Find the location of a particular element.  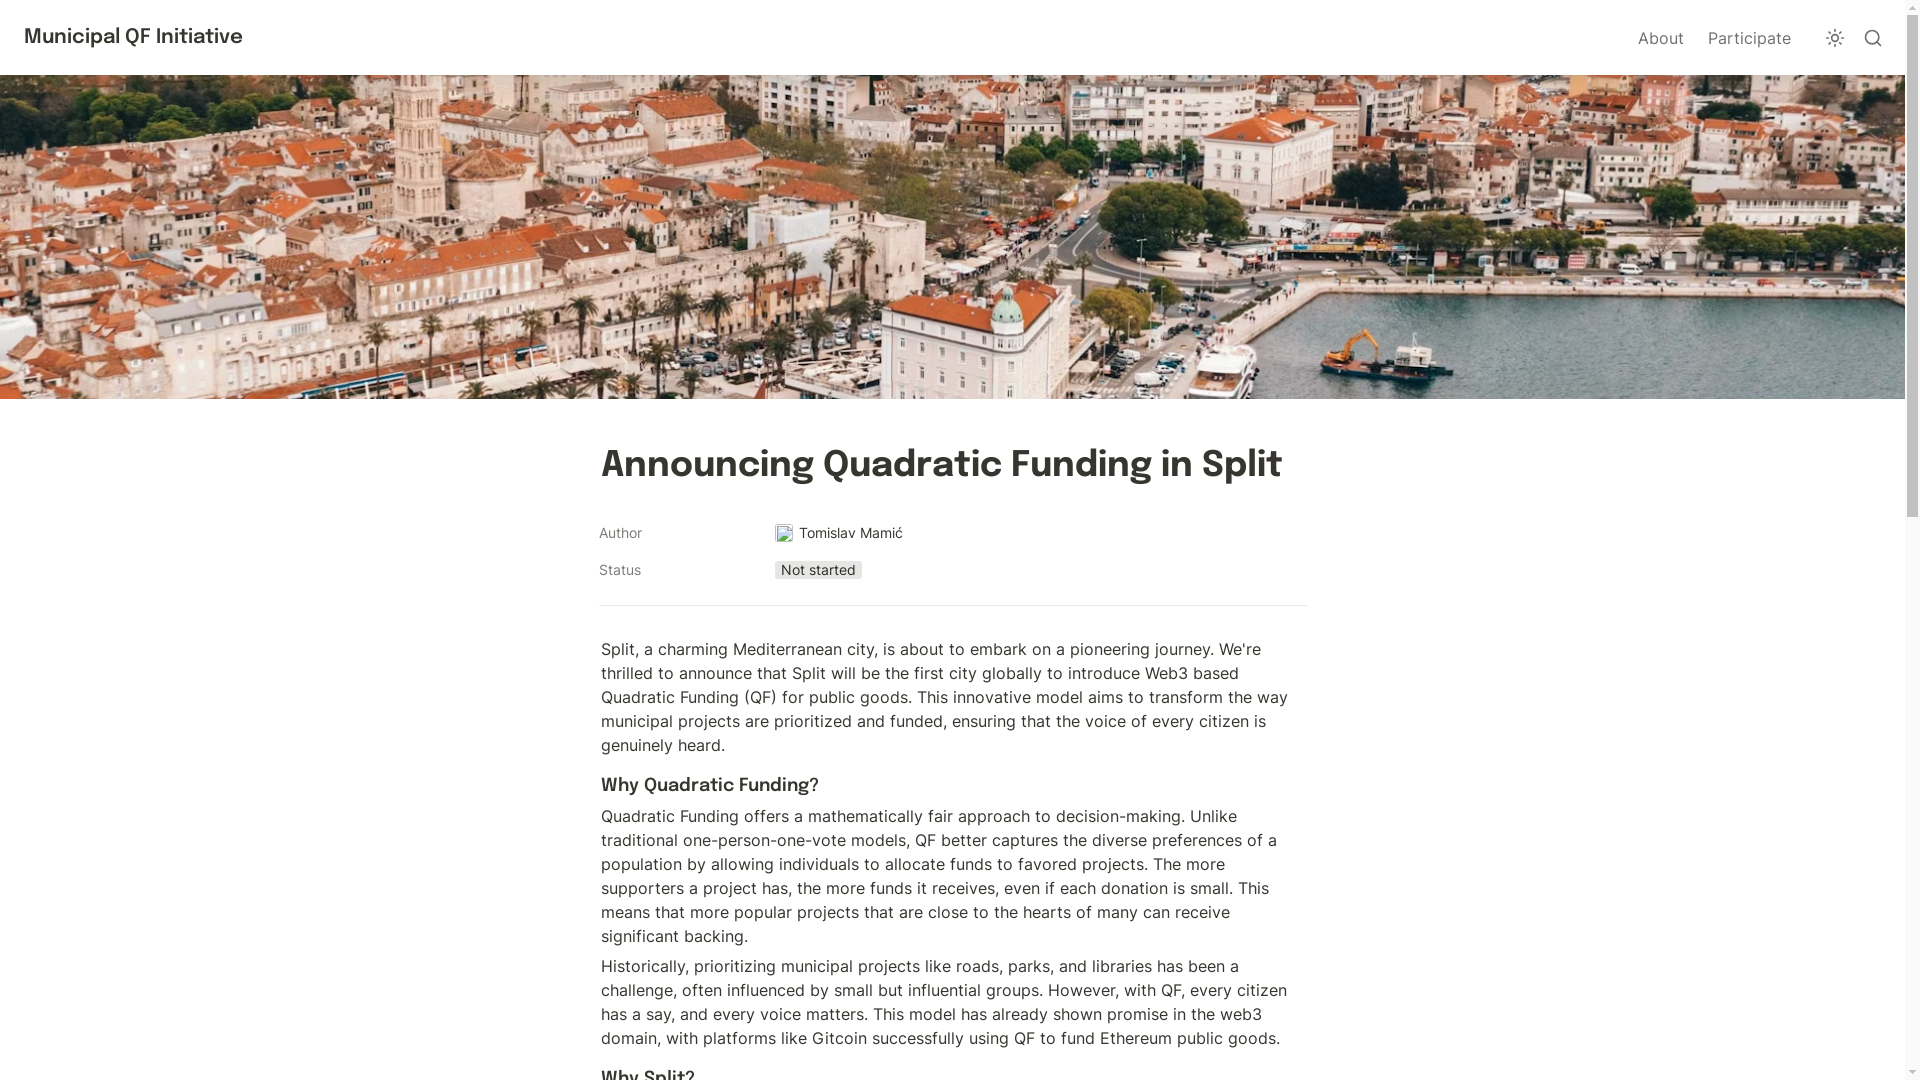

About is located at coordinates (1660, 37).